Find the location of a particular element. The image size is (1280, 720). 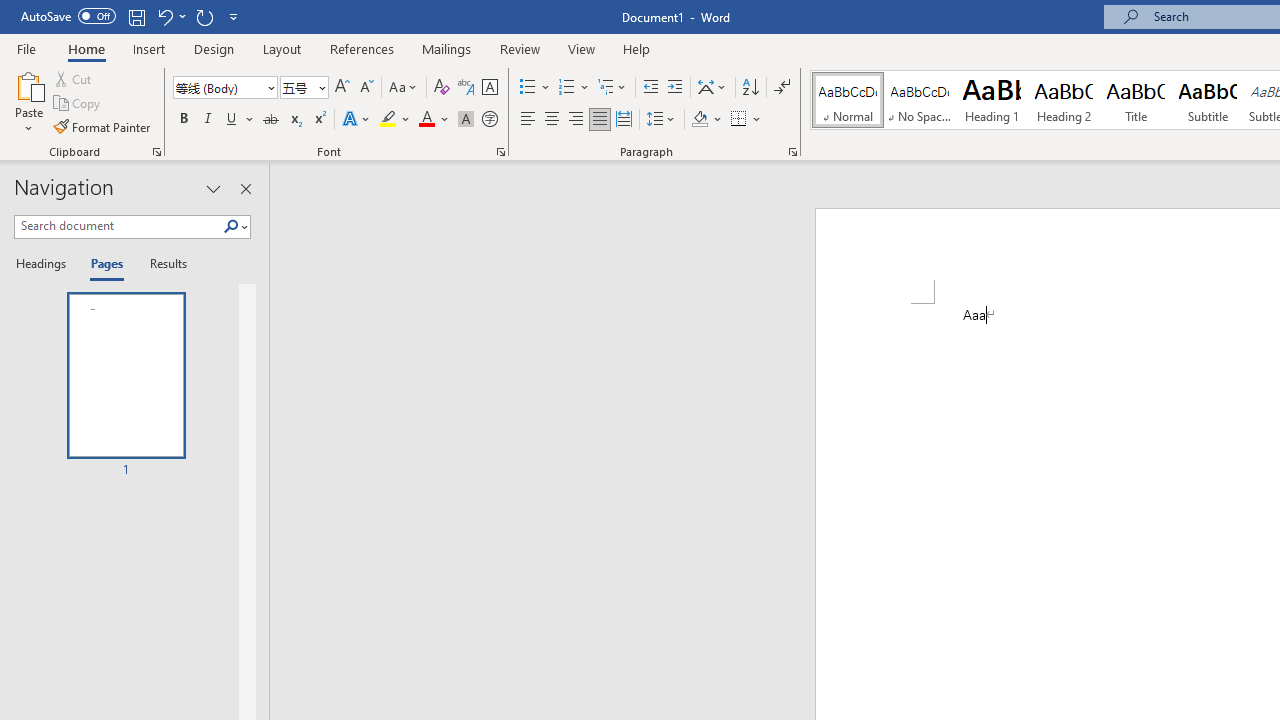

Customize Quick Access Toolbar is located at coordinates (234, 16).